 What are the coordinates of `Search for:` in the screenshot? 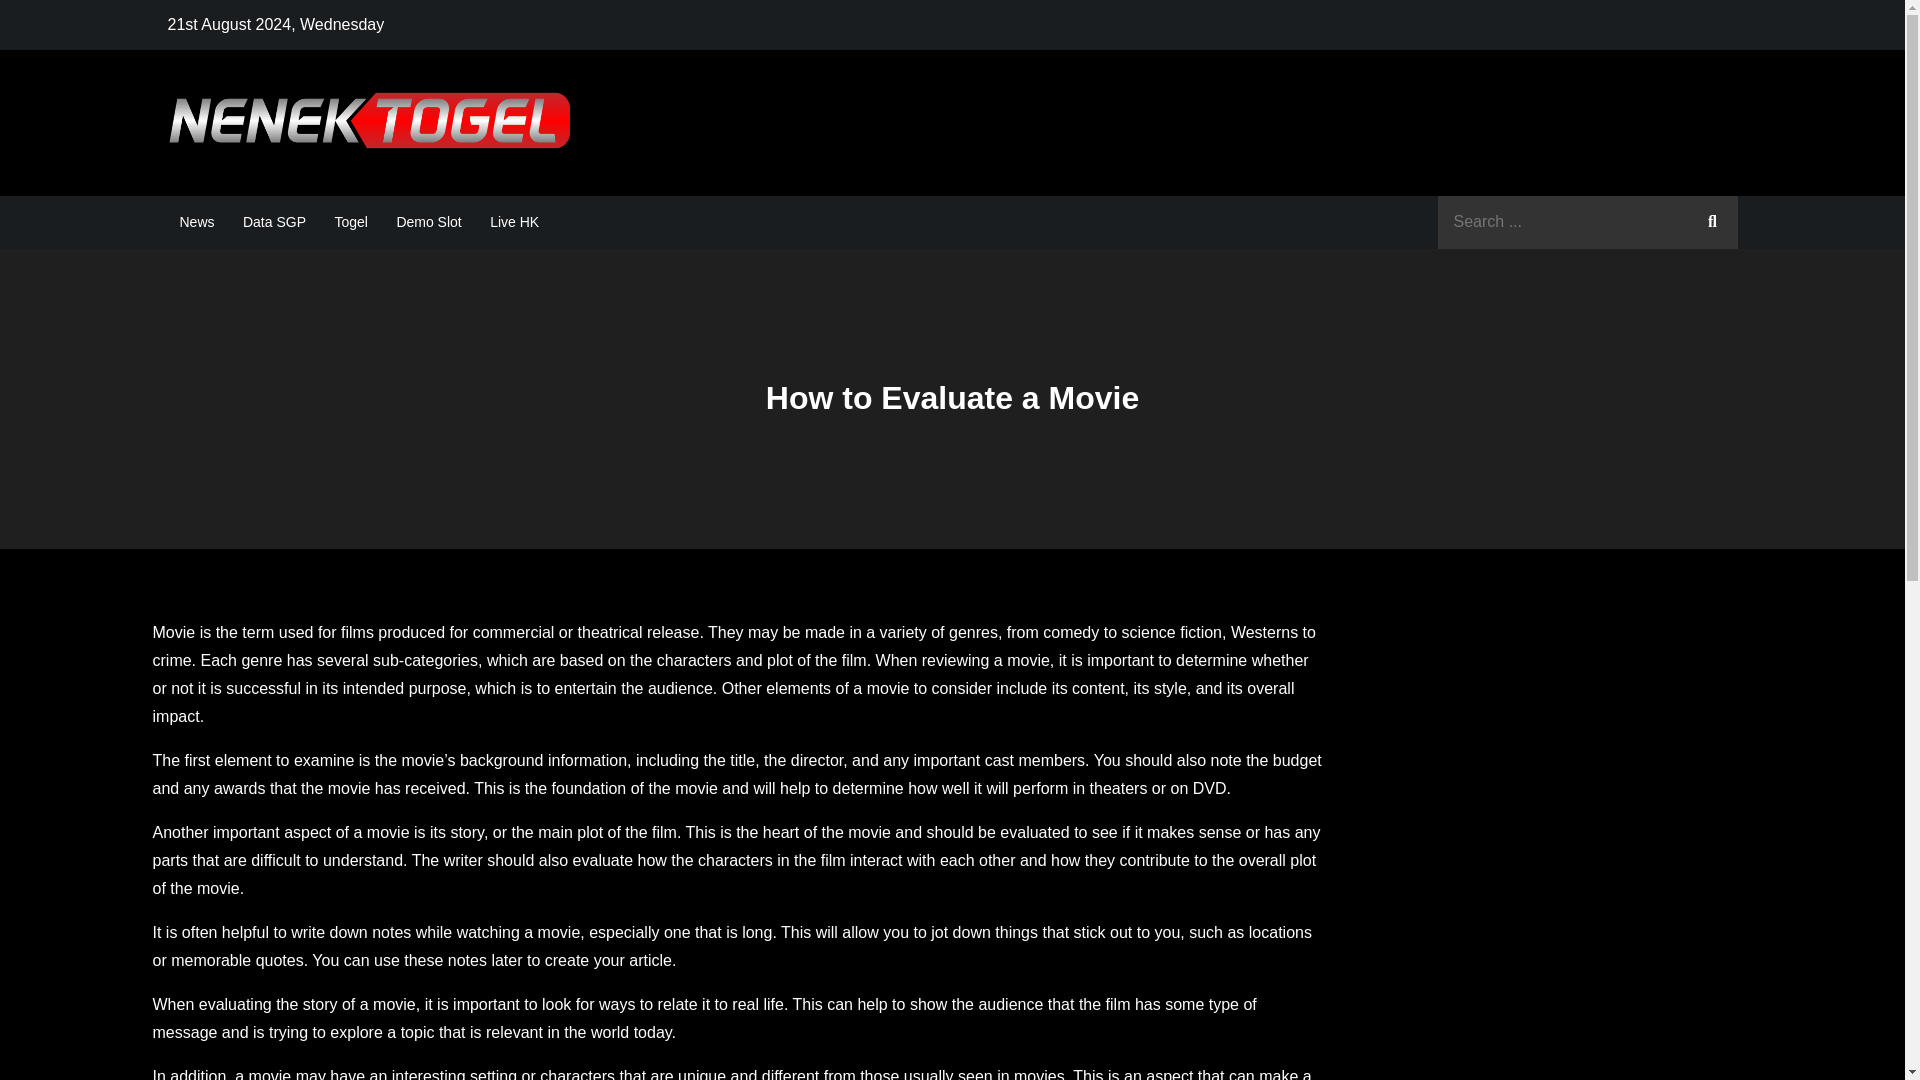 It's located at (1588, 222).